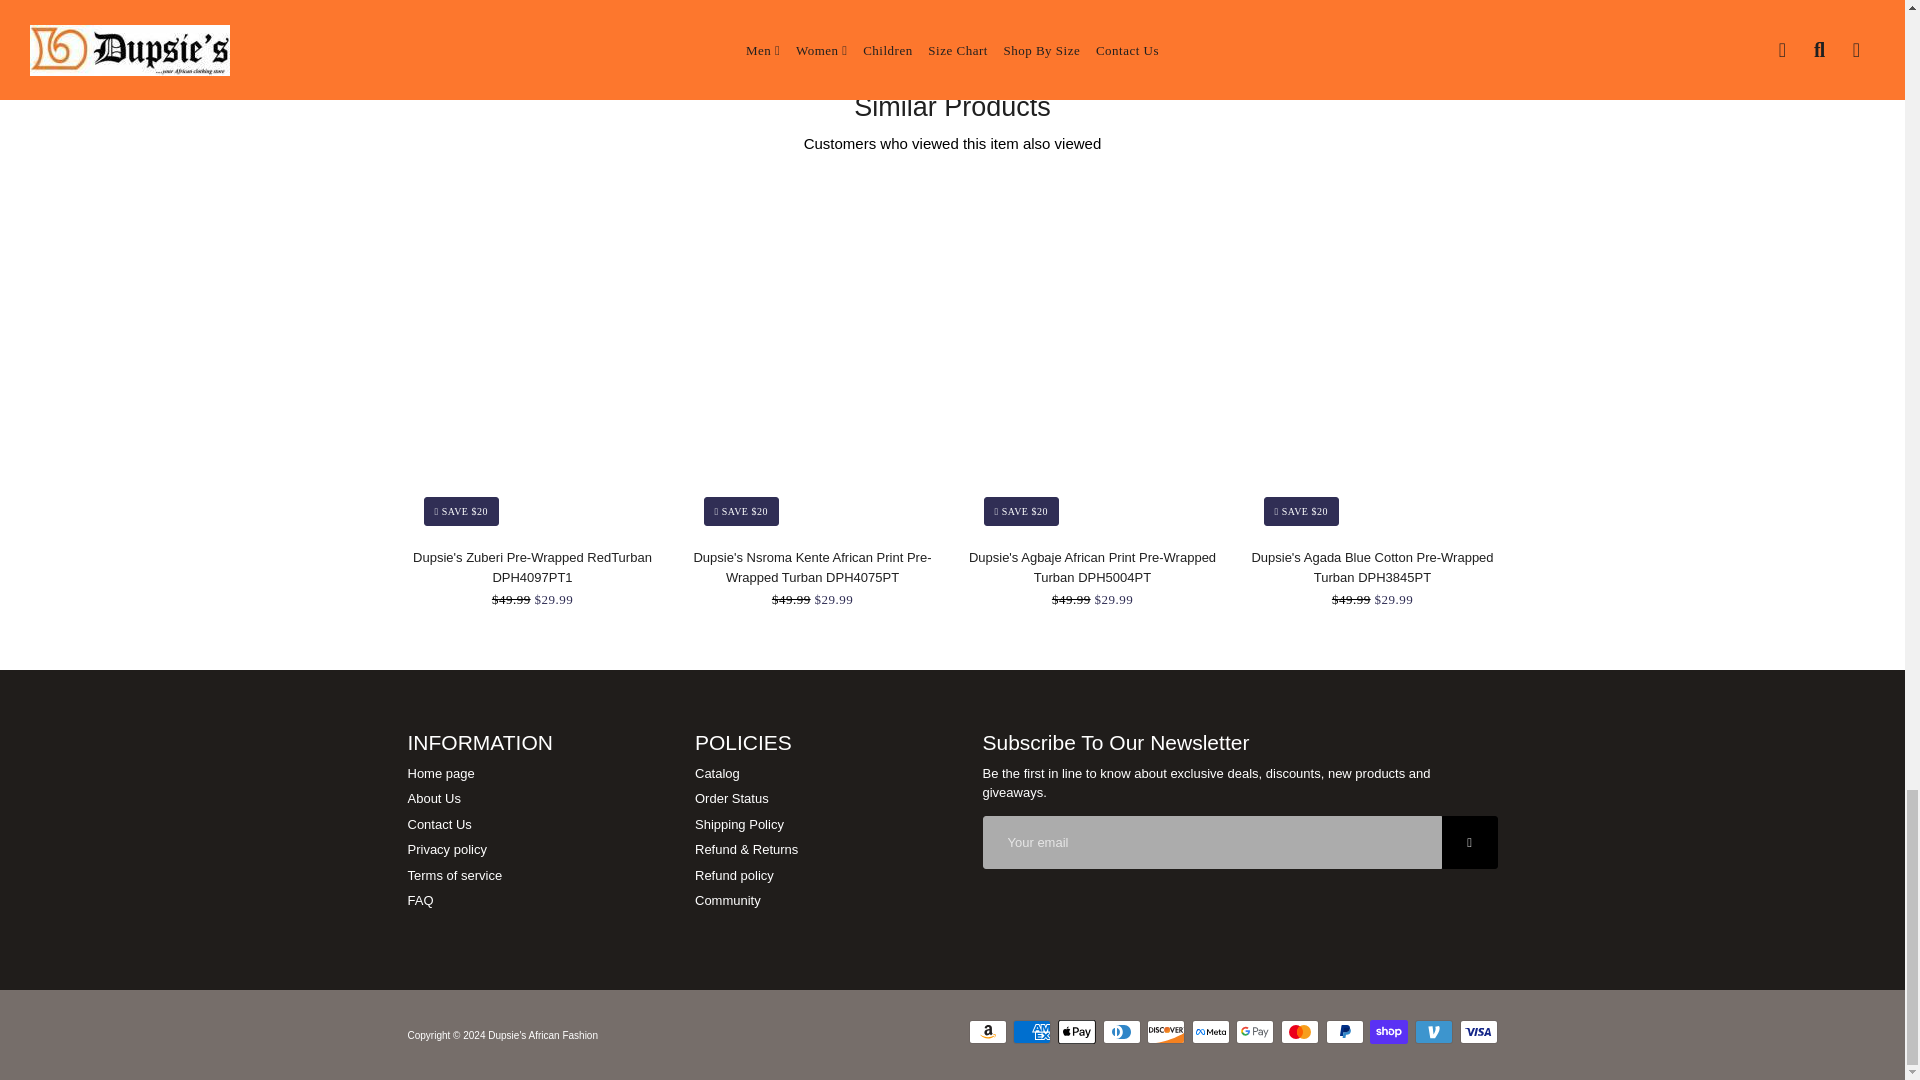 The image size is (1920, 1080). What do you see at coordinates (1300, 1032) in the screenshot?
I see `Mastercard` at bounding box center [1300, 1032].